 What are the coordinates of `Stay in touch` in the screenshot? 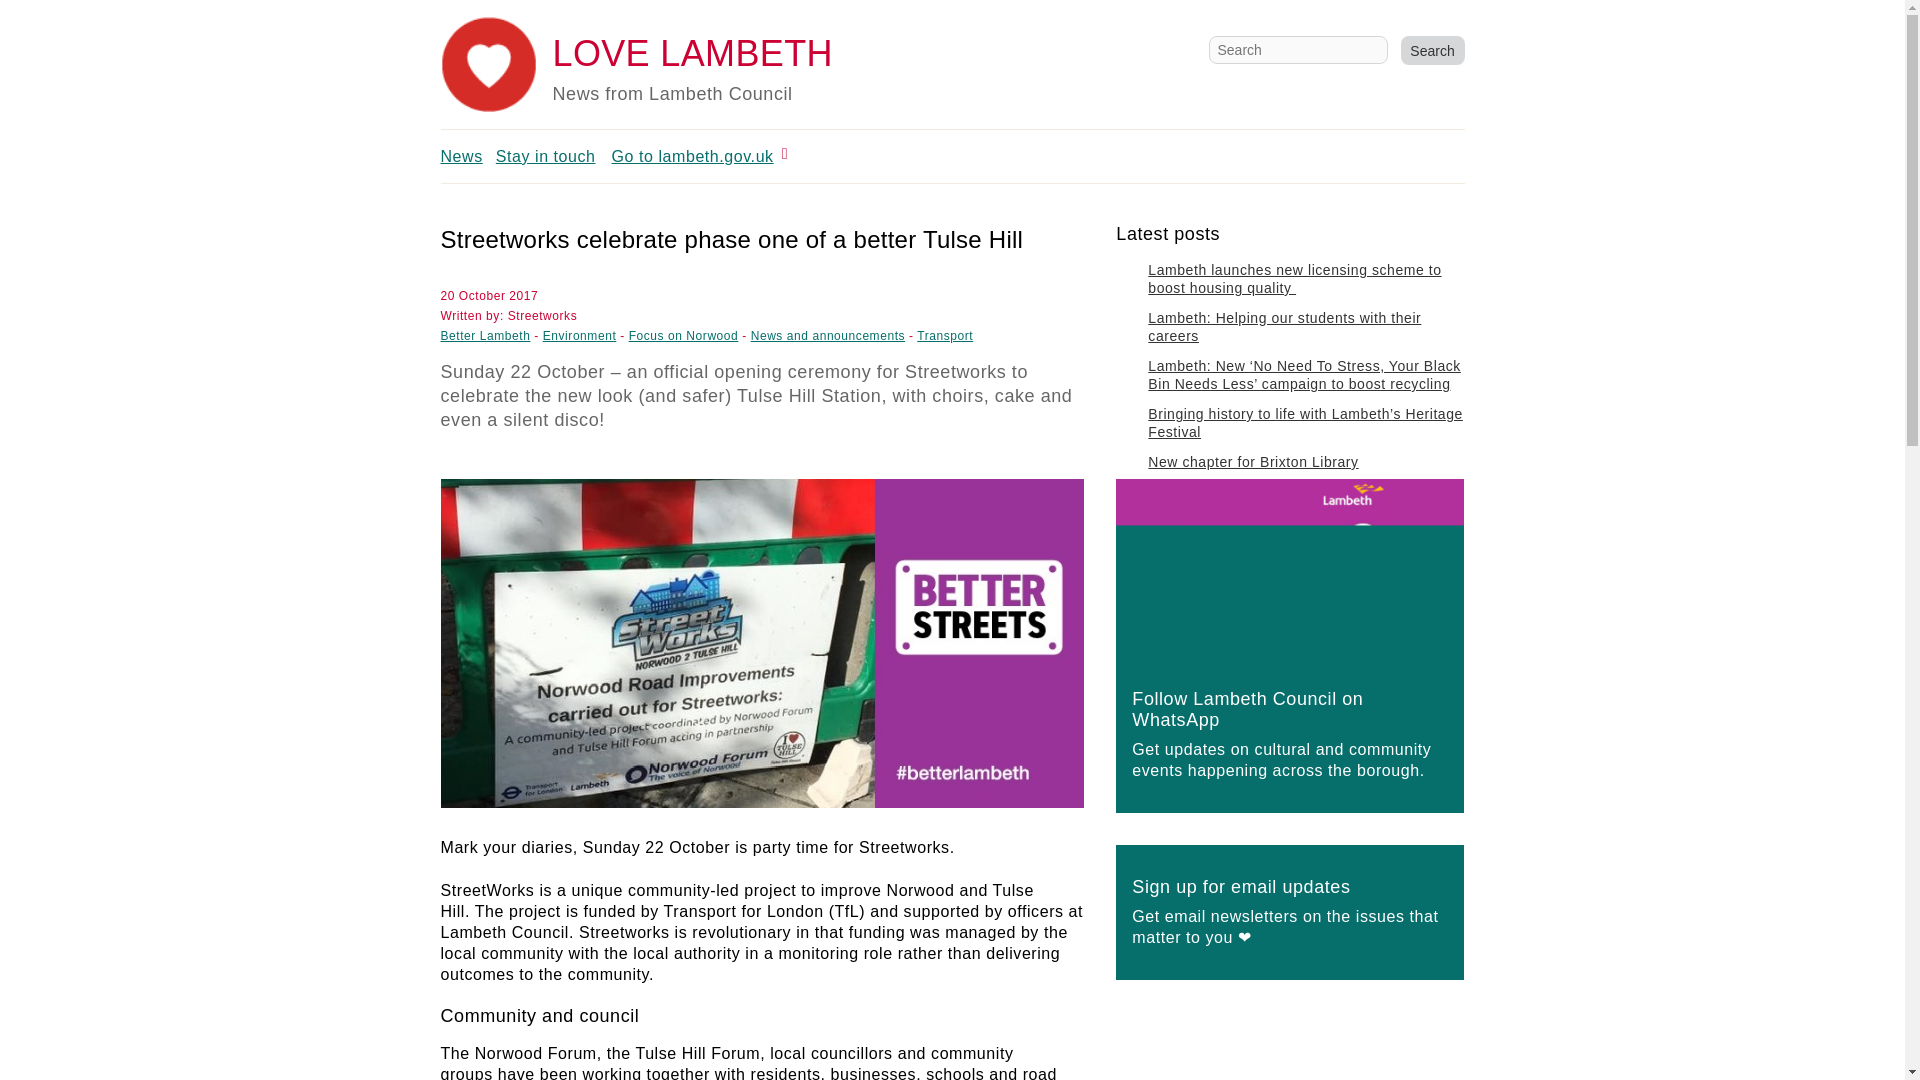 It's located at (545, 156).